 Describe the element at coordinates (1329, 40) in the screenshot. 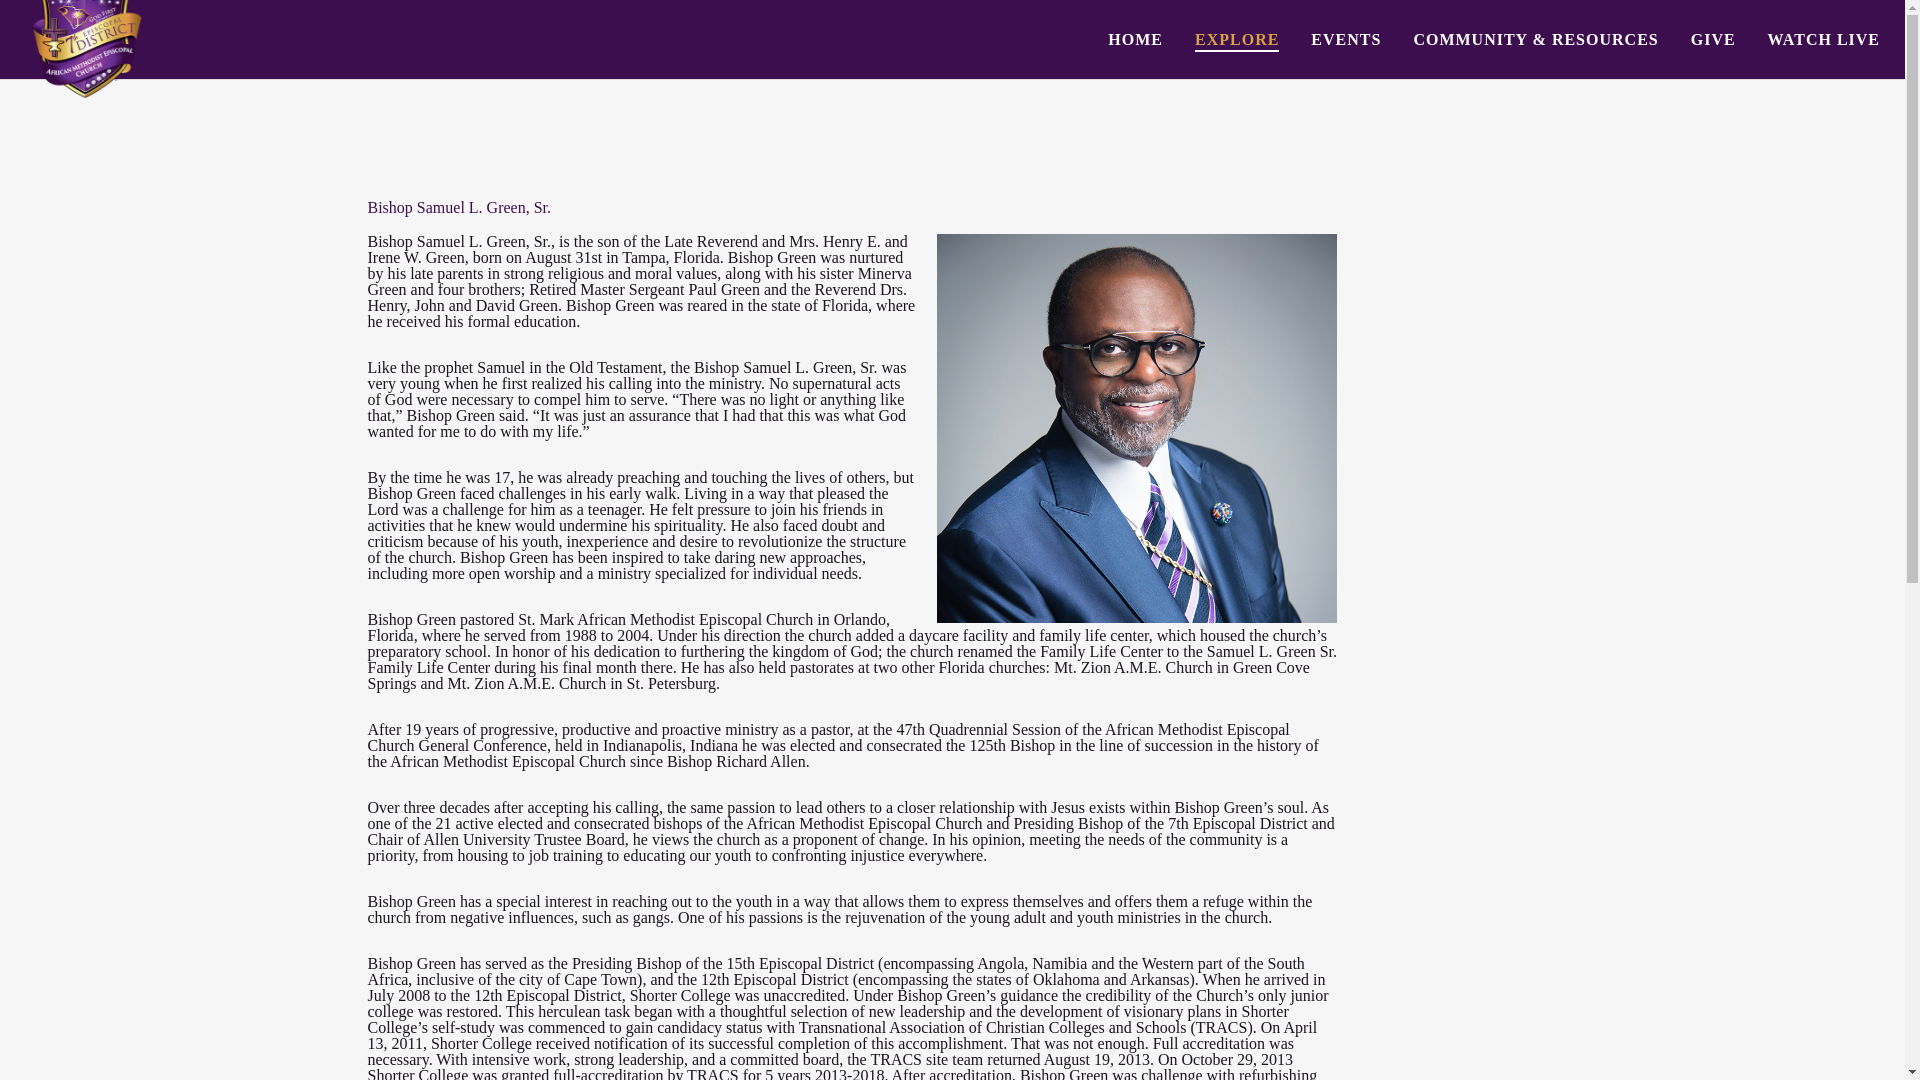

I see `EVENTS` at that location.